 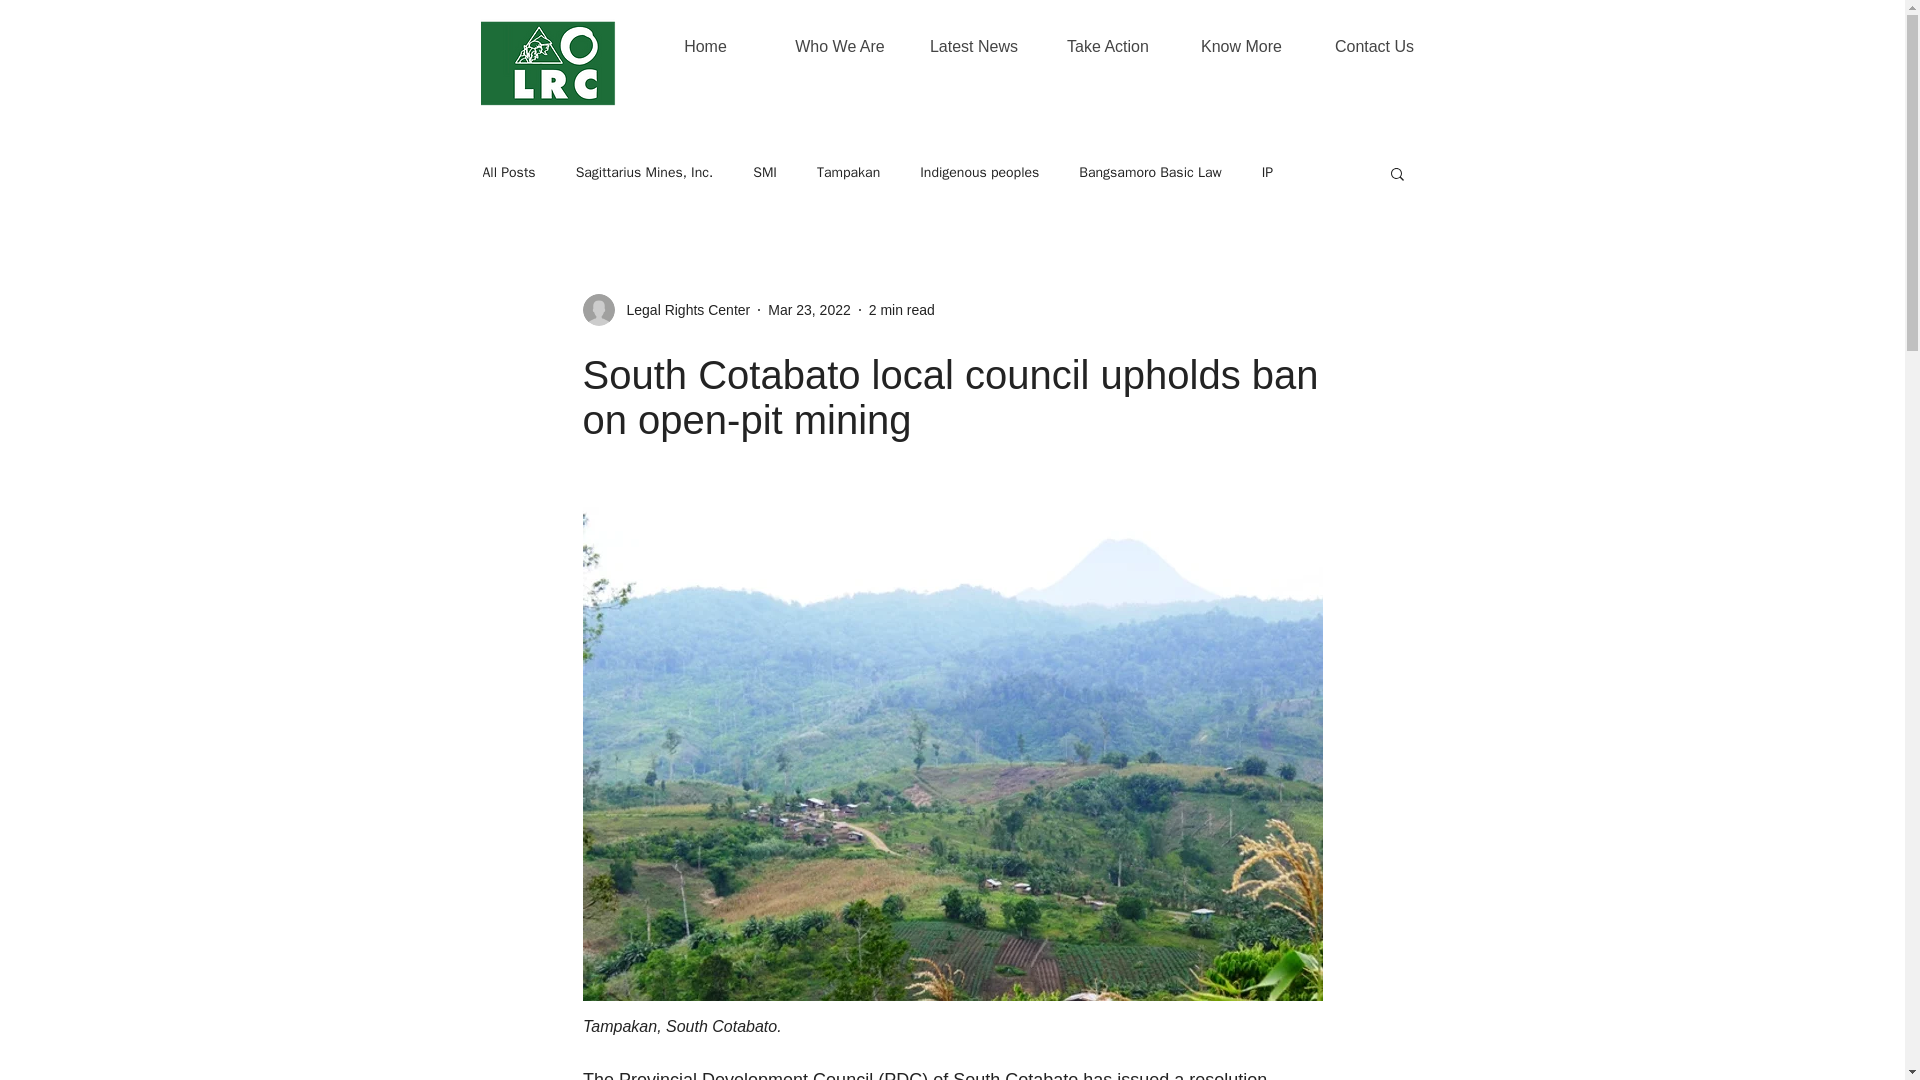 I want to click on Legal Rights Center, so click(x=682, y=310).